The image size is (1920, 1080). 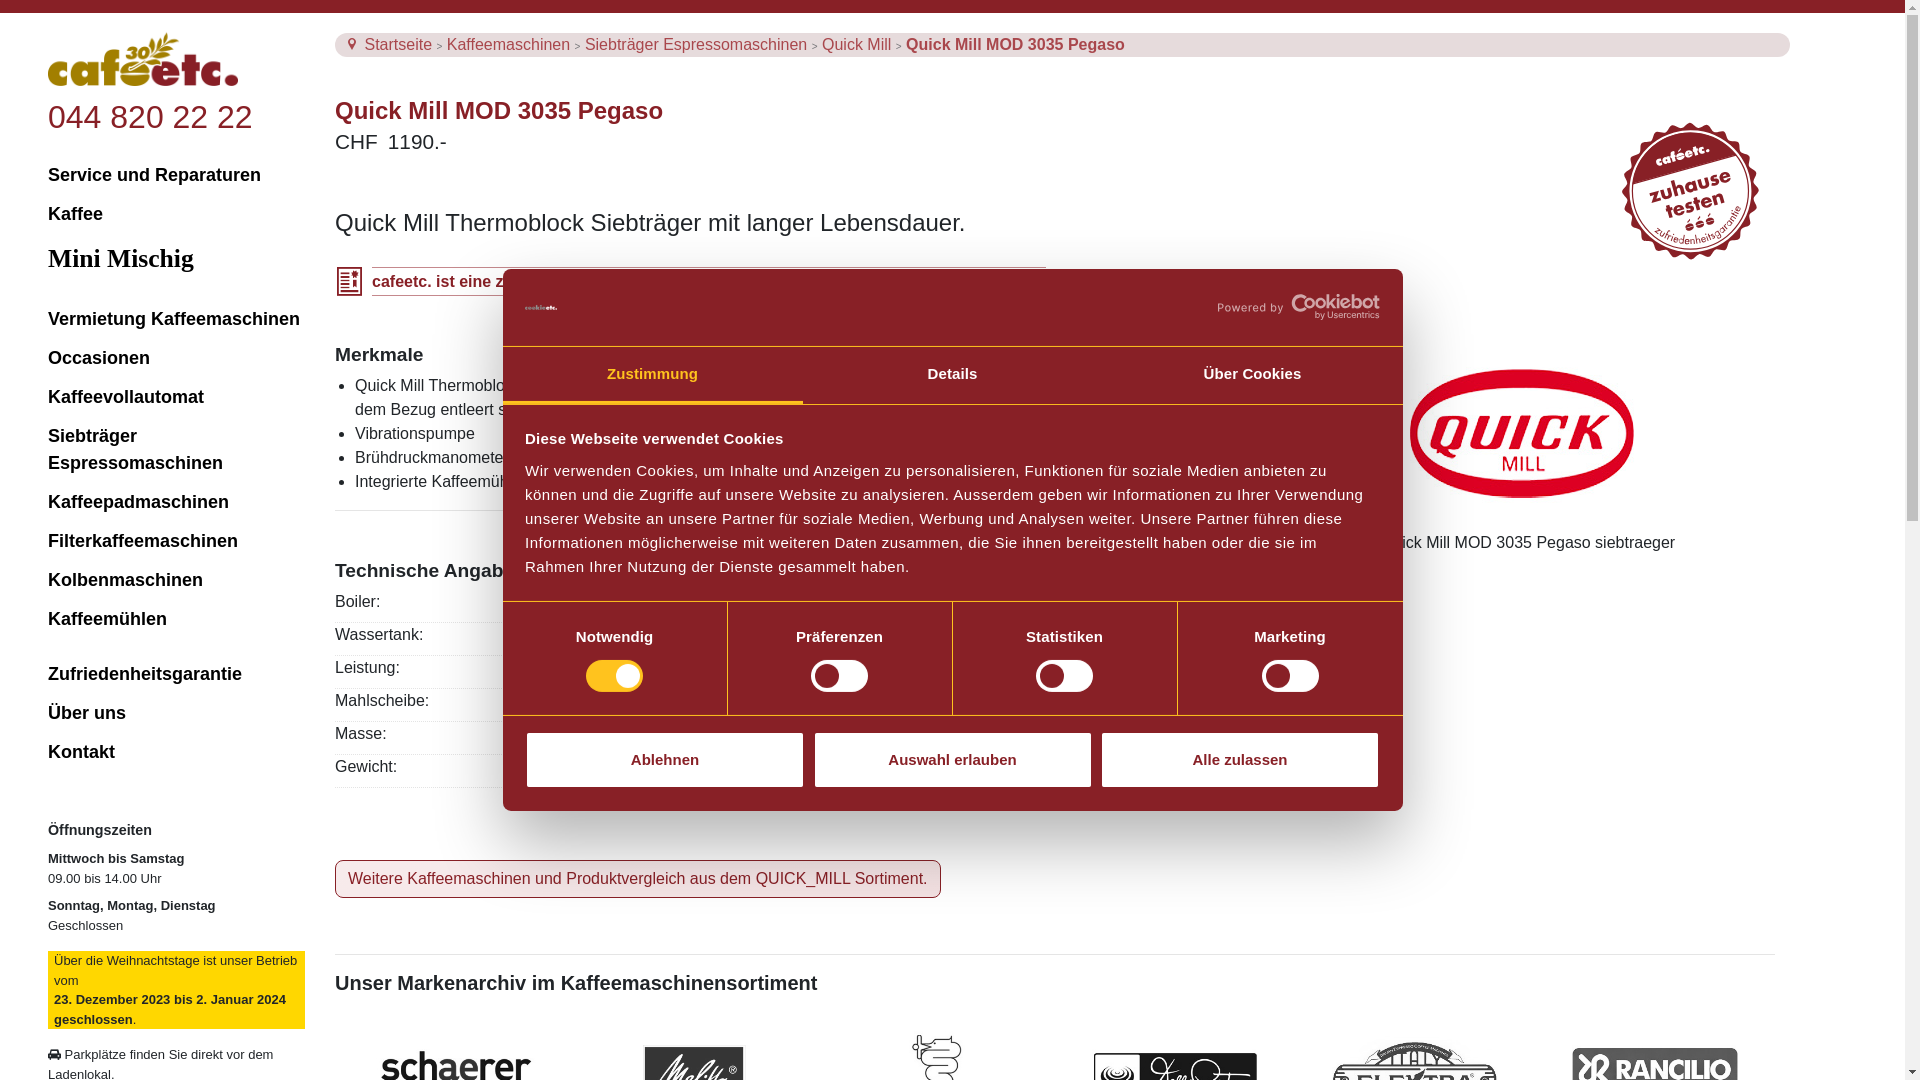 I want to click on Mini Mischig, so click(x=176, y=259).